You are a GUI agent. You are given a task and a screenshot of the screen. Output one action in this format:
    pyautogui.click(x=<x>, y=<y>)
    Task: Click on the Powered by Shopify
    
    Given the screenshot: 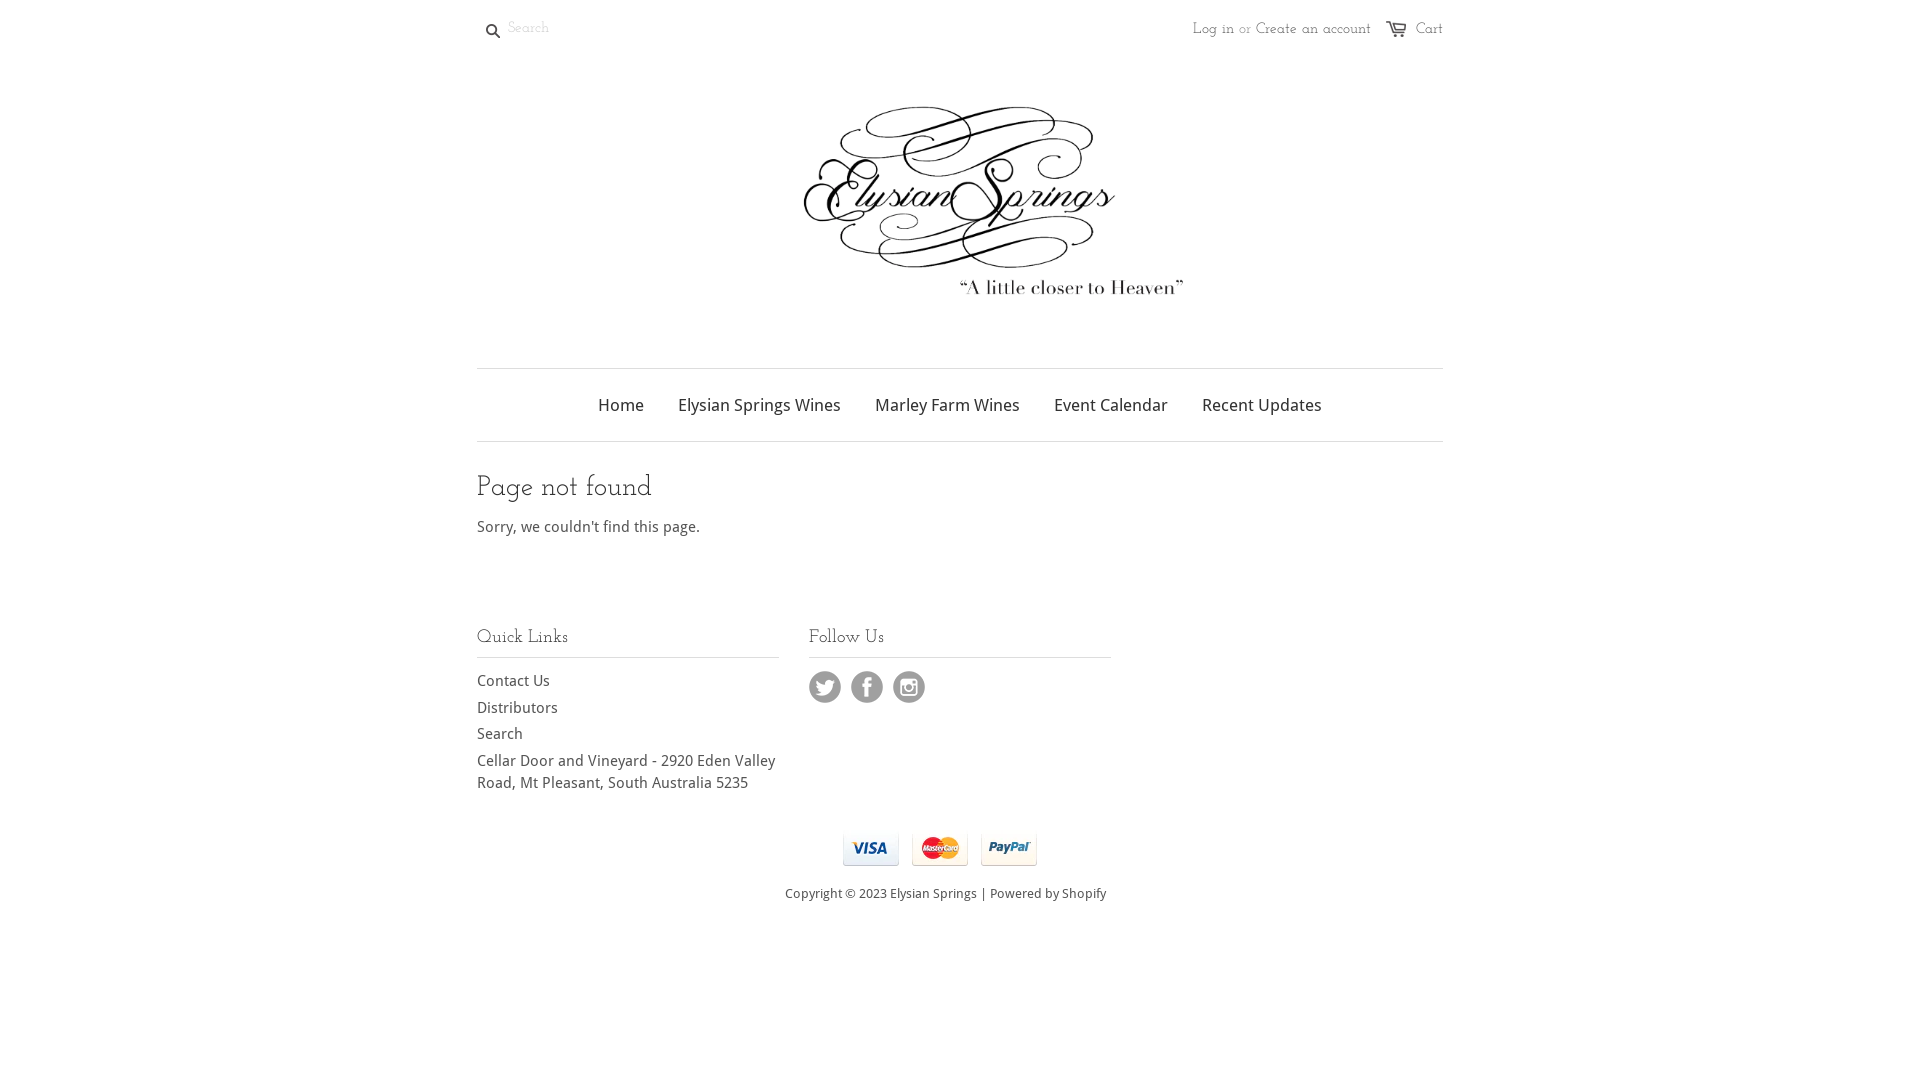 What is the action you would take?
    pyautogui.click(x=1048, y=894)
    